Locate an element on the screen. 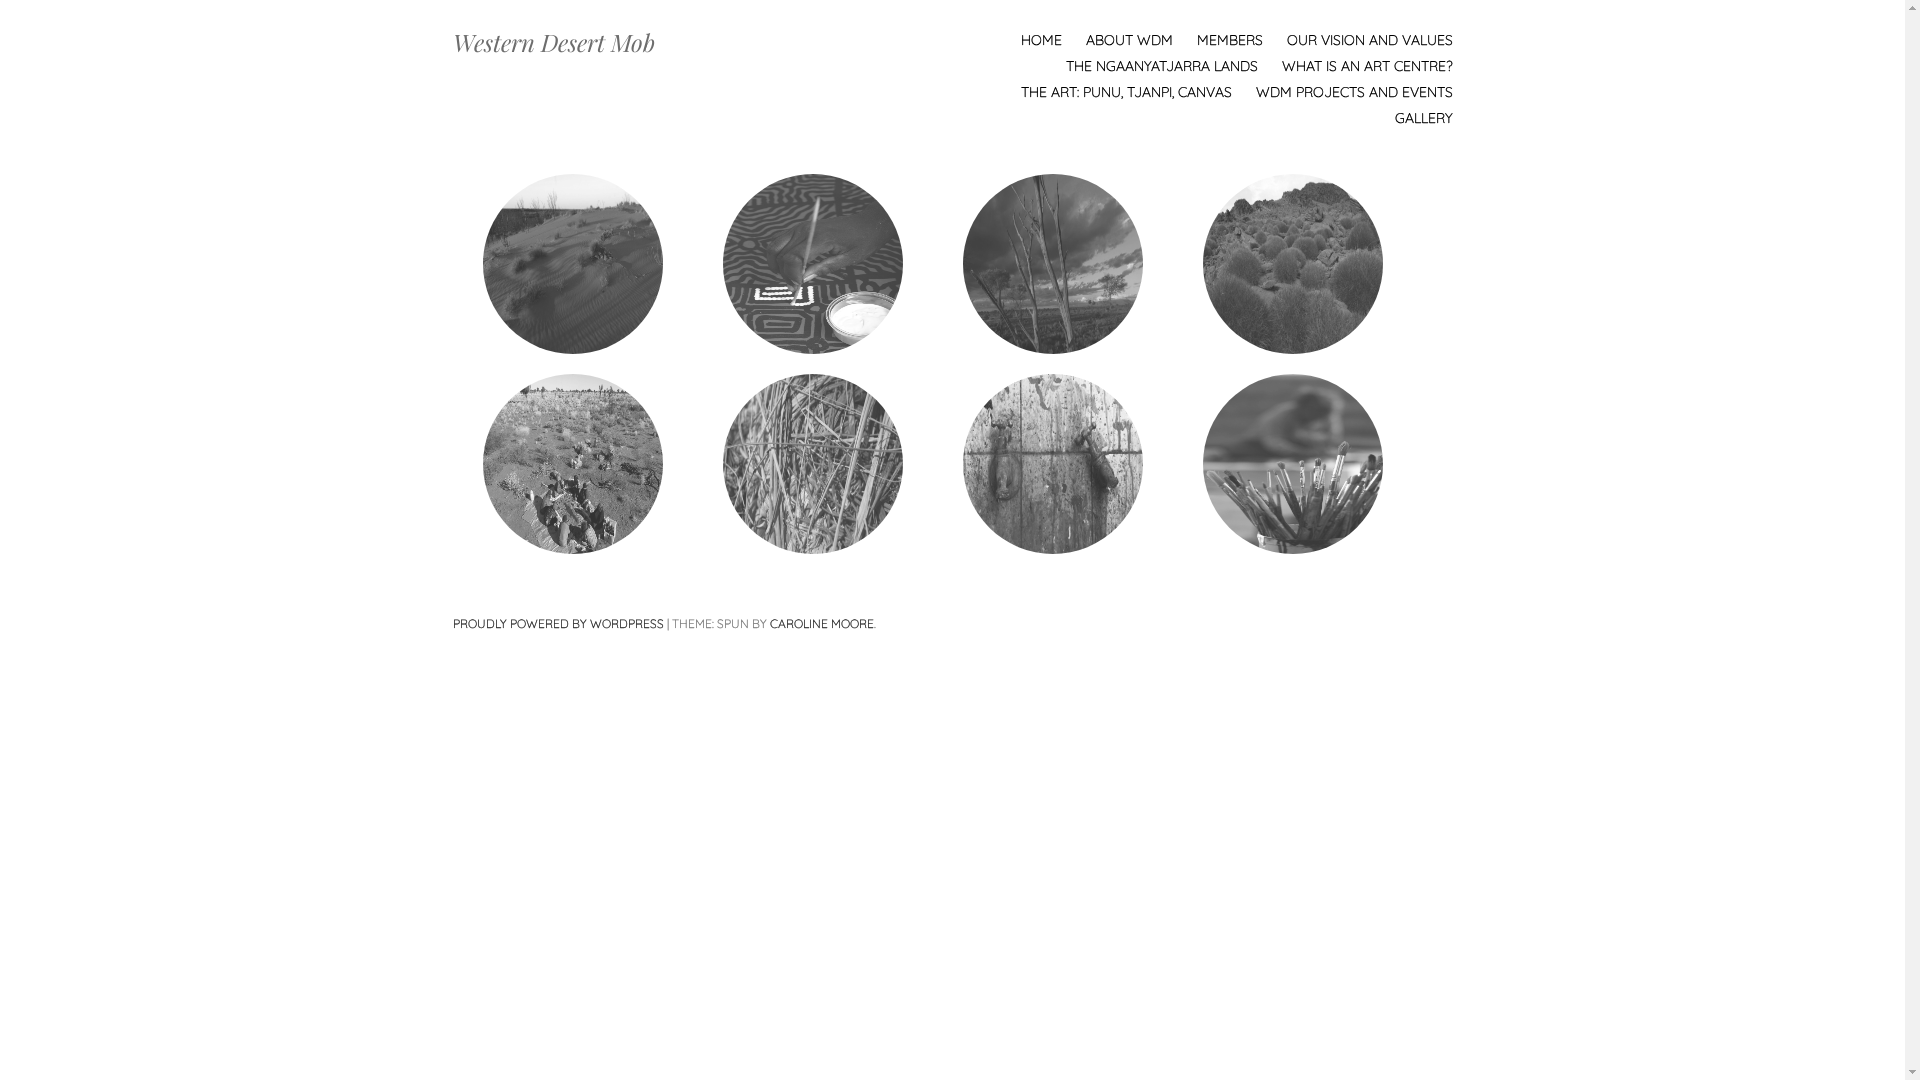  CAROLINE MOORE is located at coordinates (822, 624).